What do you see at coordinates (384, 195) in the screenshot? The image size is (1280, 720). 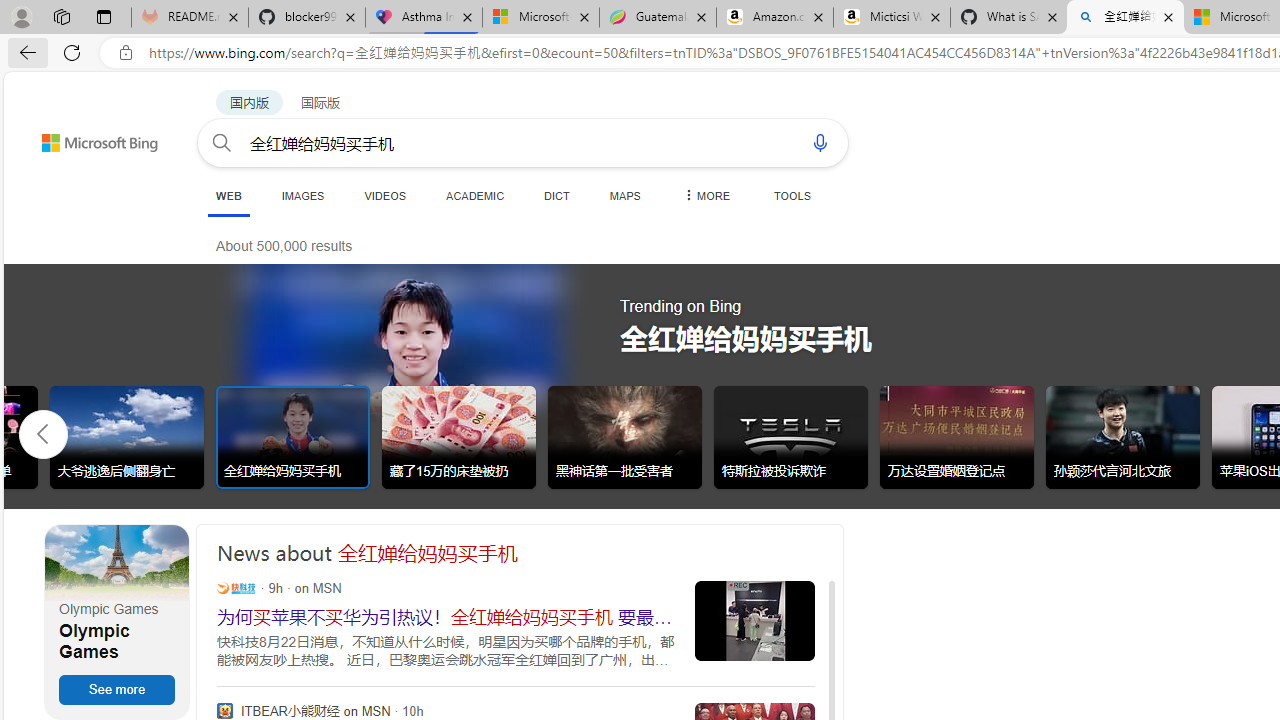 I see `VIDEOS` at bounding box center [384, 195].